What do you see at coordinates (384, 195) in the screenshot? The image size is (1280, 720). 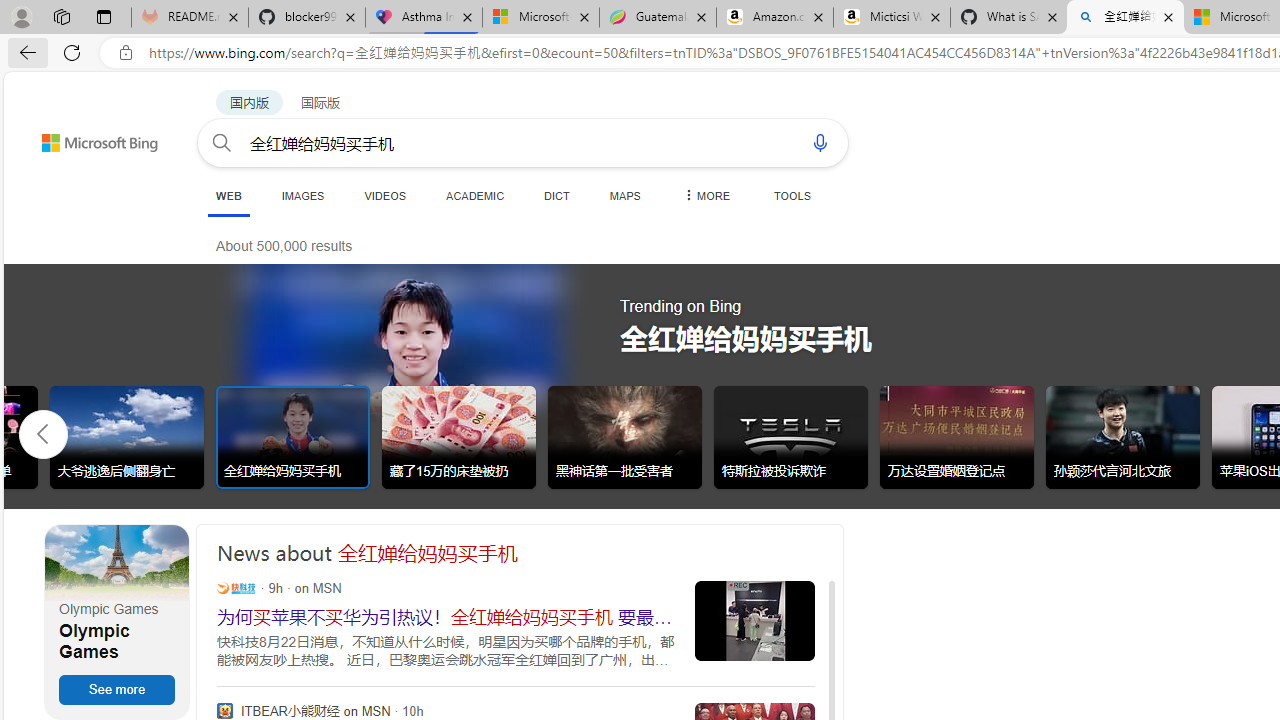 I see `VIDEOS` at bounding box center [384, 195].